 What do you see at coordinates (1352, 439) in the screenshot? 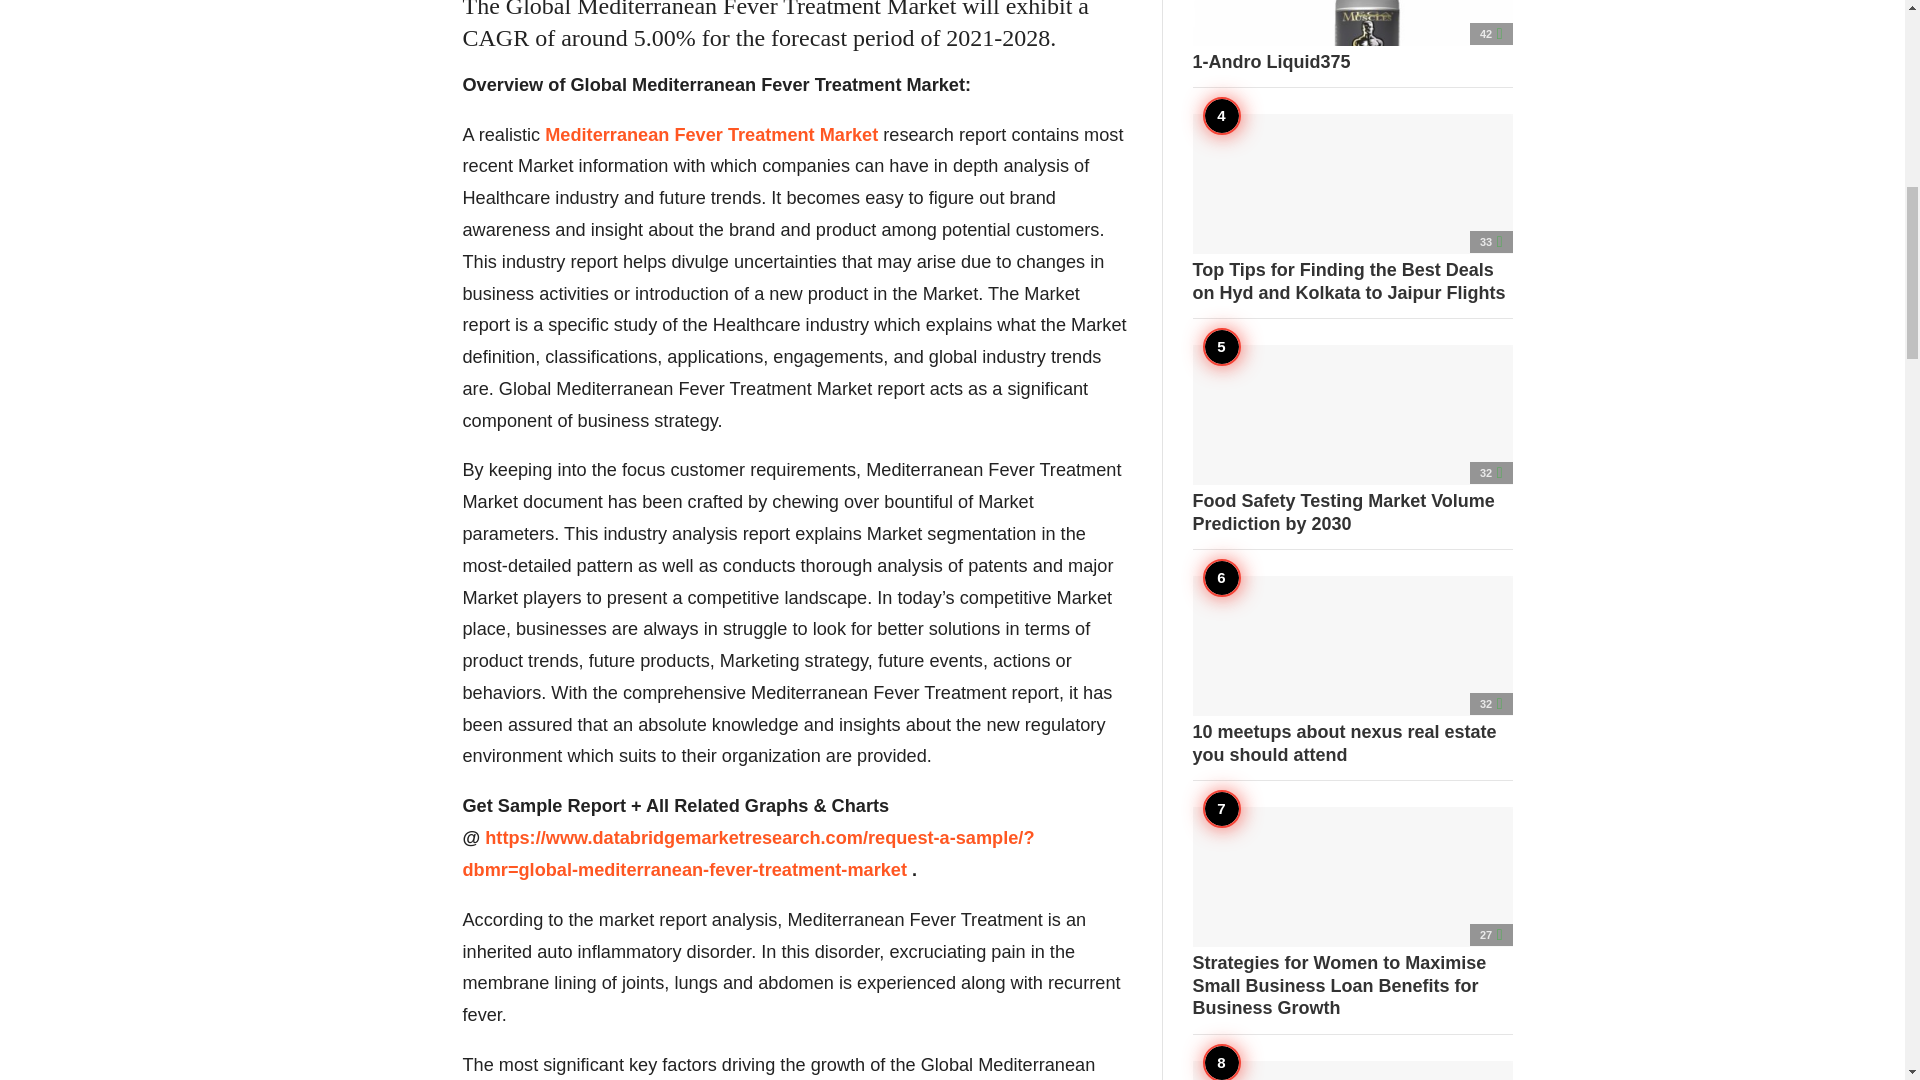
I see `Food Safety Testing Market Volume Prediction by 2030` at bounding box center [1352, 439].